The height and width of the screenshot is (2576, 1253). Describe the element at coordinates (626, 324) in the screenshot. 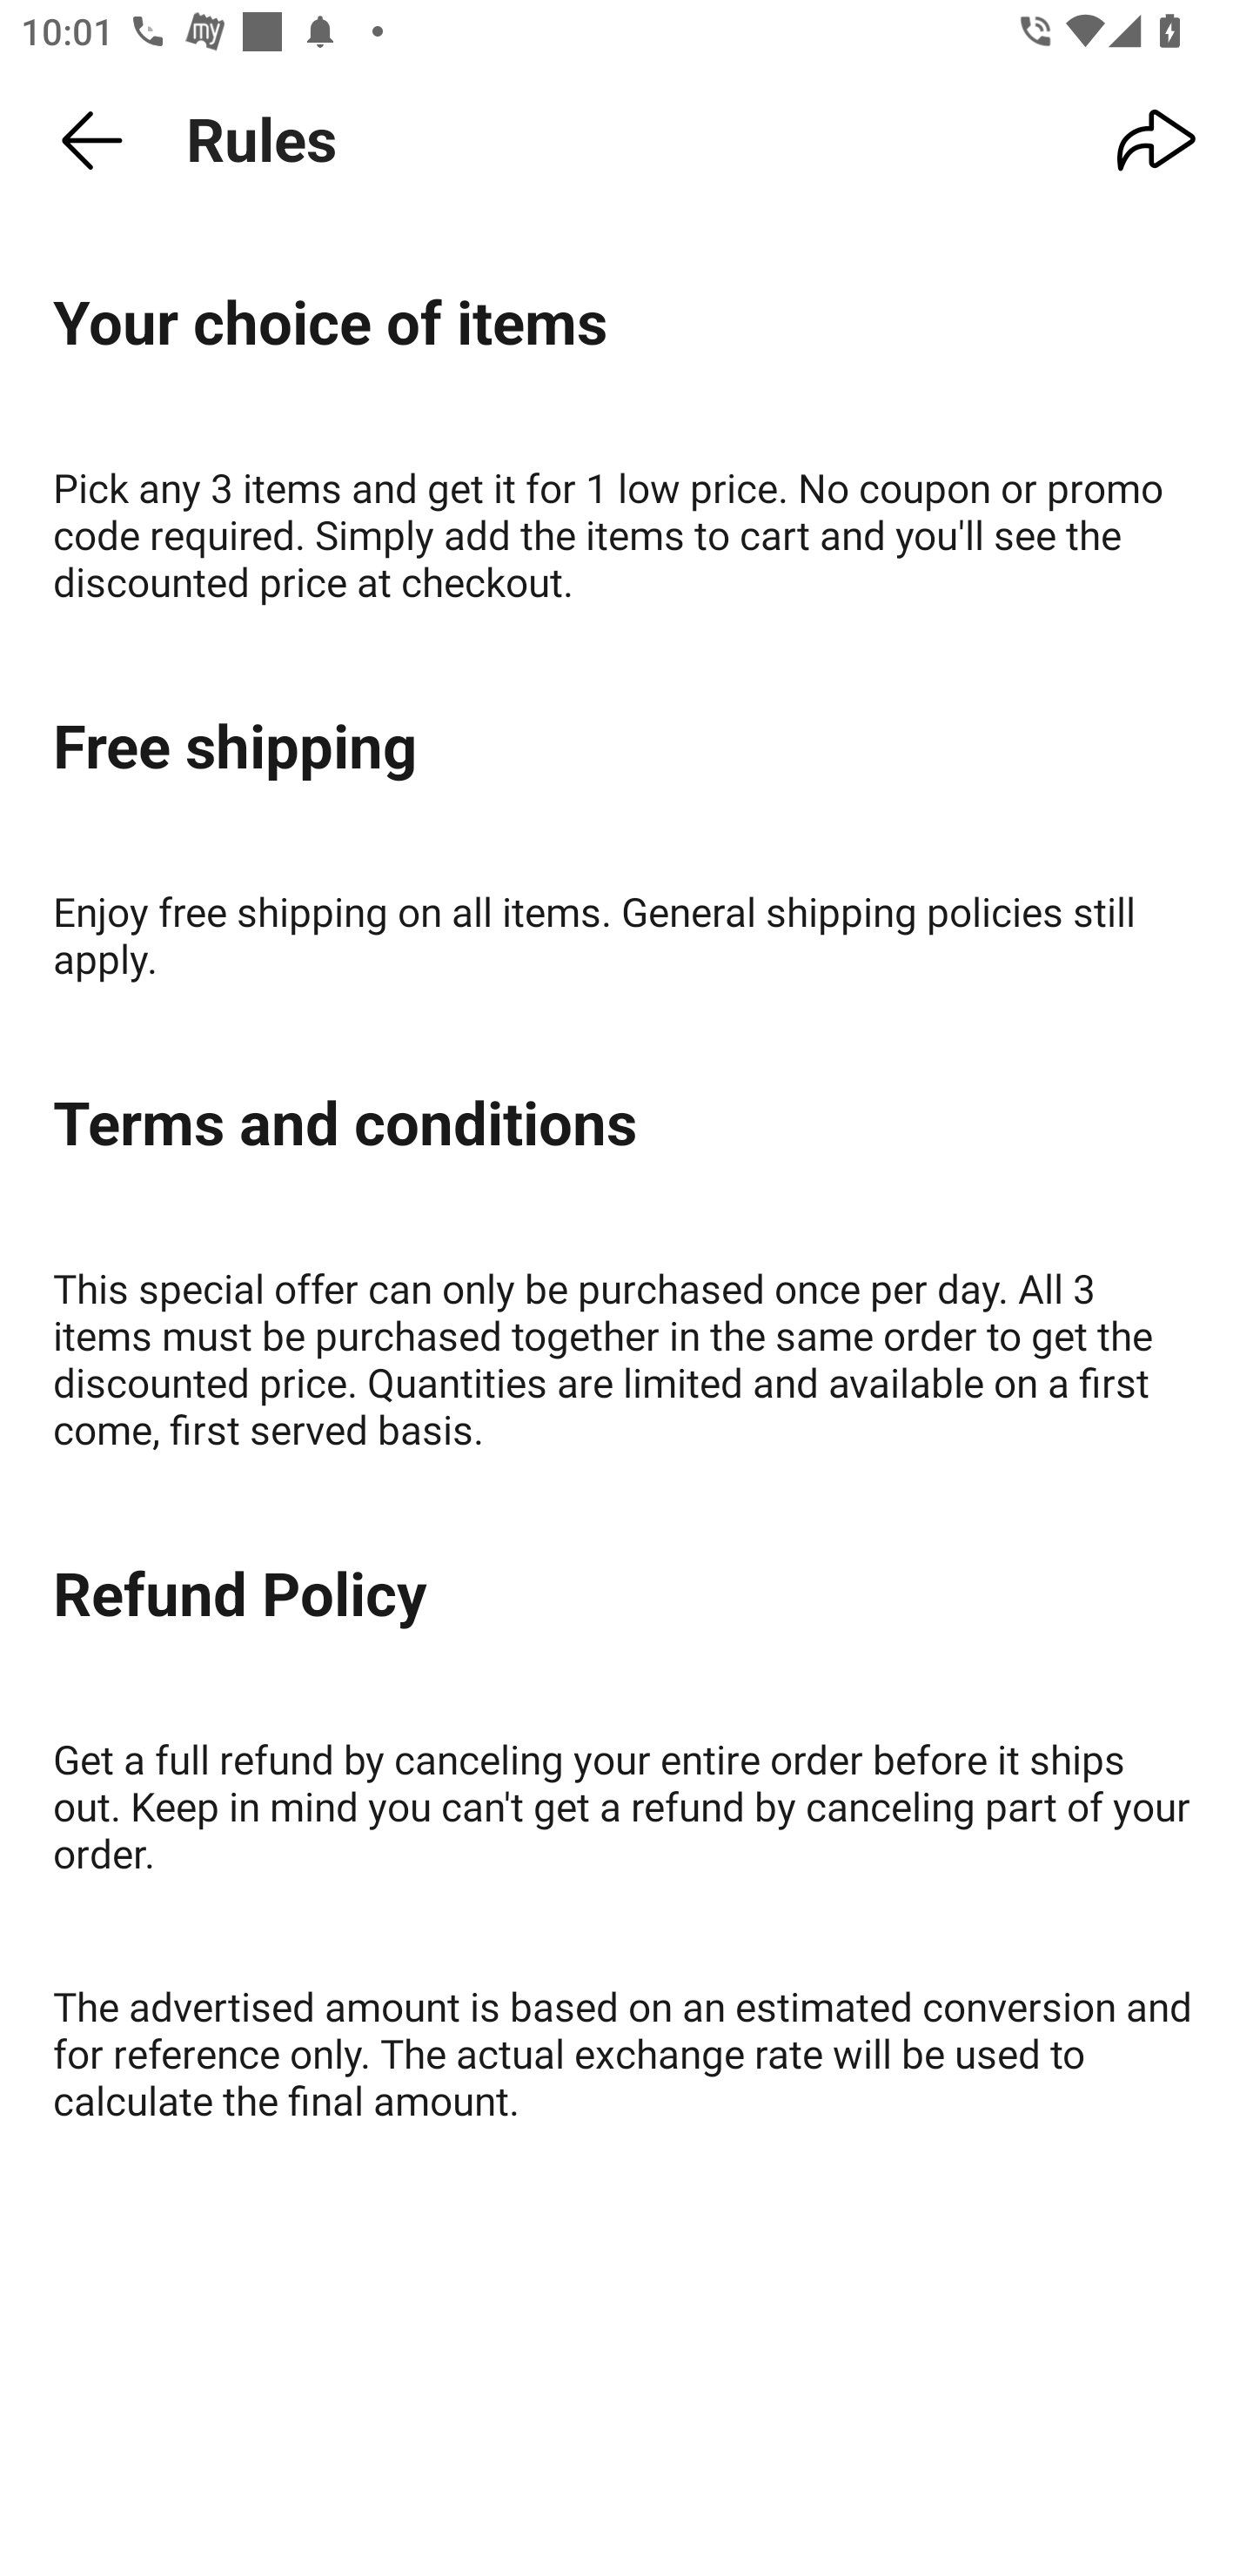

I see `Your choice of items` at that location.